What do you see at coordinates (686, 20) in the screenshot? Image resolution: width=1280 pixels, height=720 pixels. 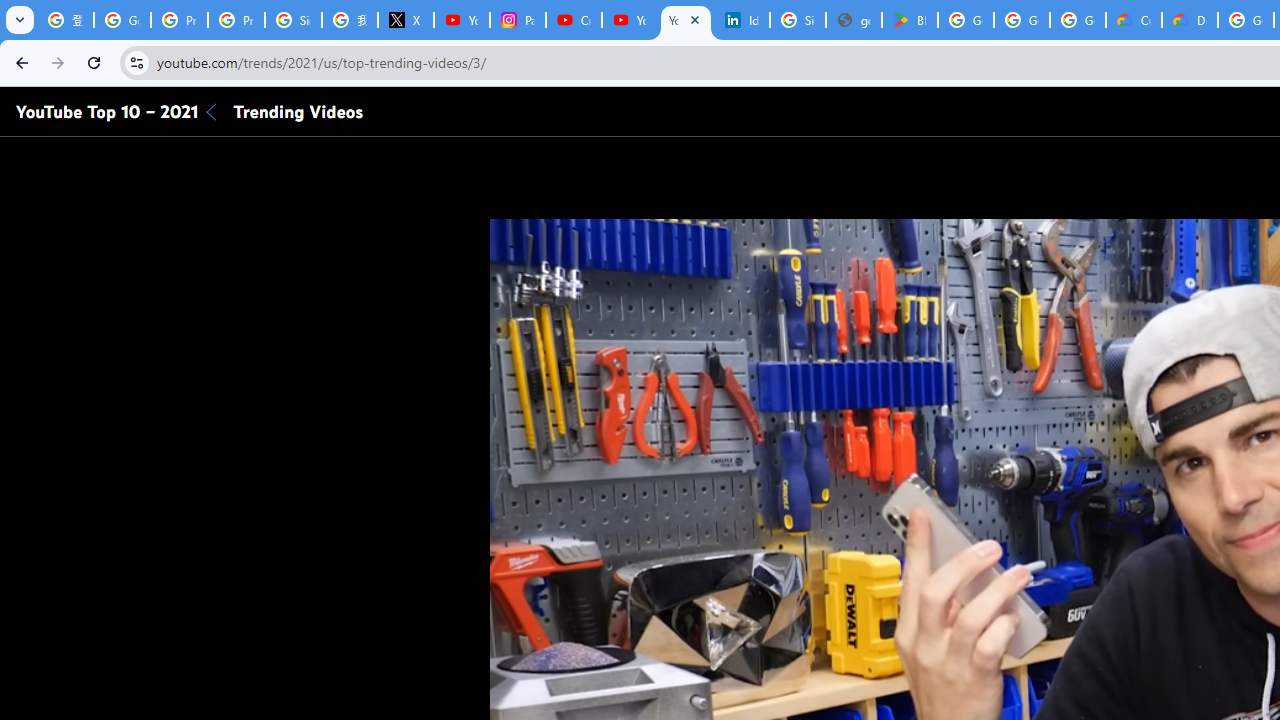 I see `YouTube Culture & Trends - YouTube Top 10, 2021` at bounding box center [686, 20].